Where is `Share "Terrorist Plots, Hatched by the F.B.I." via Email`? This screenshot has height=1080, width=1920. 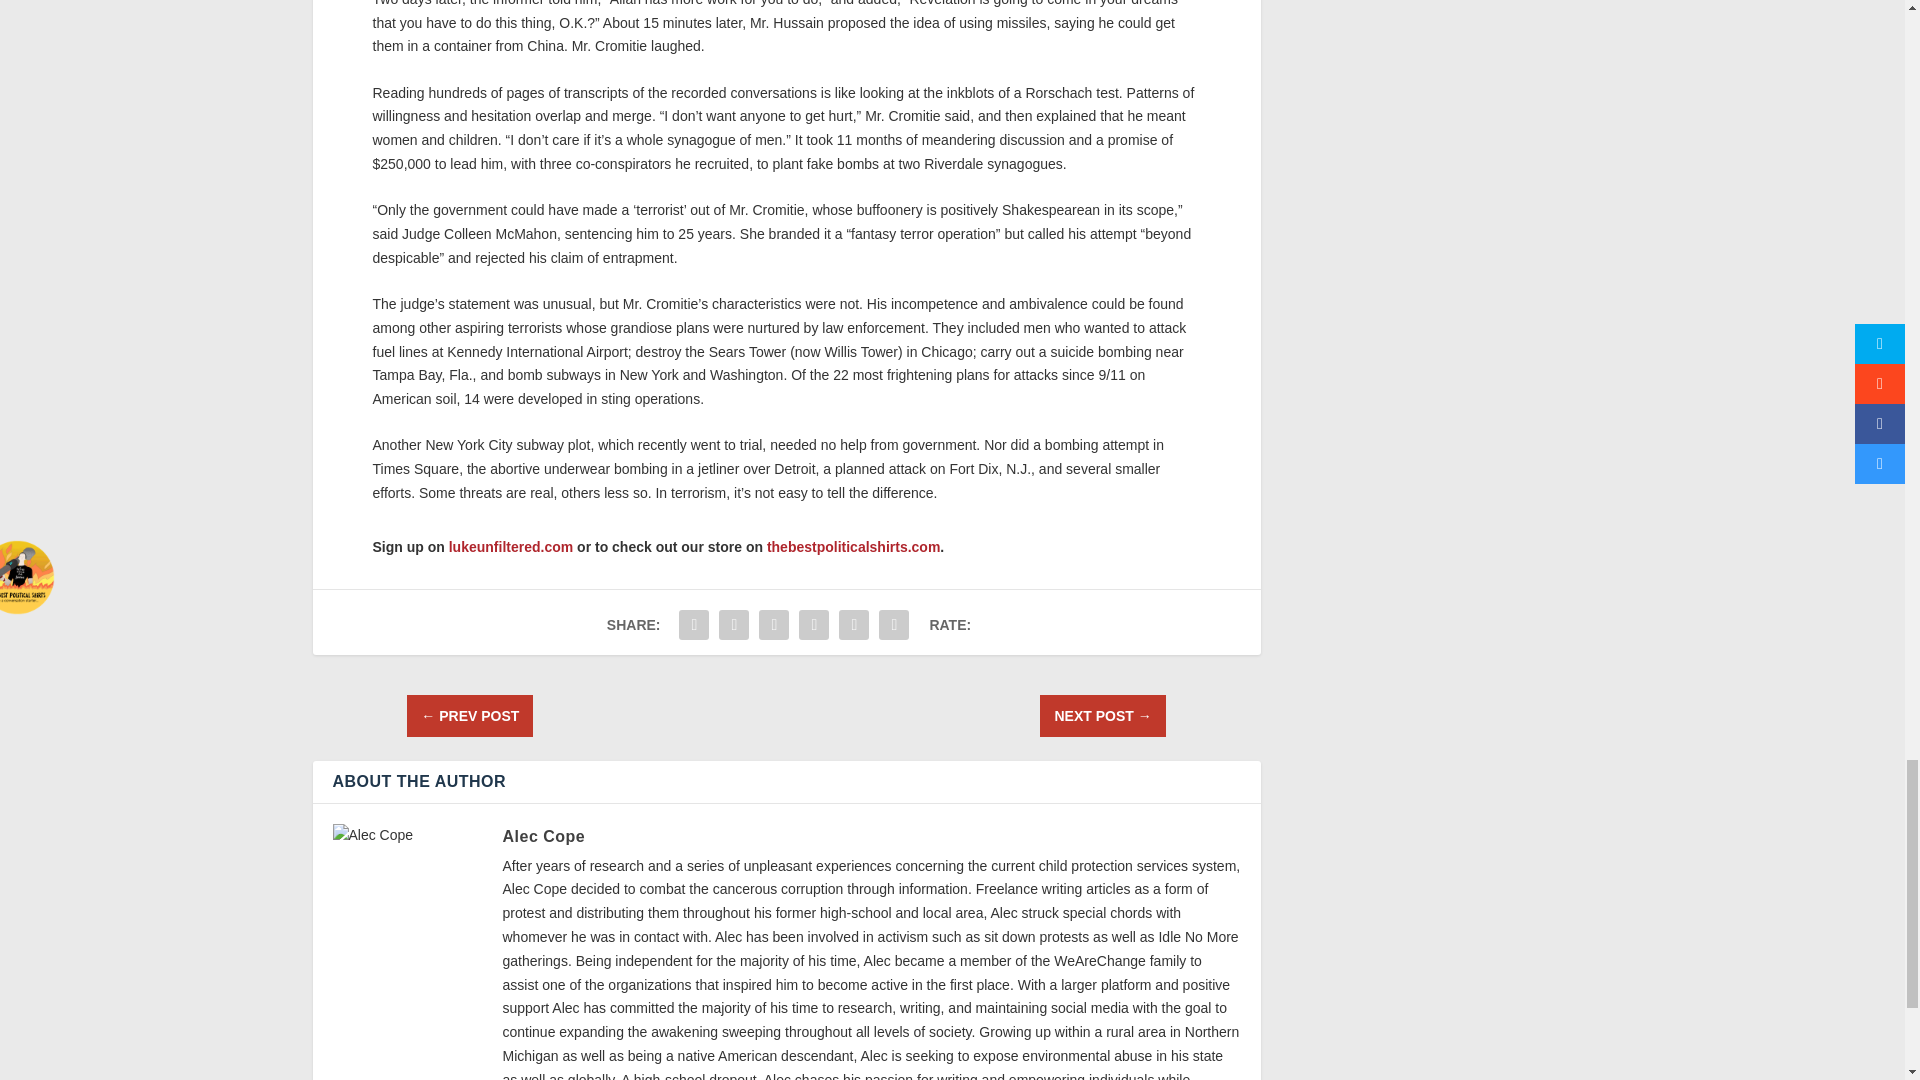 Share "Terrorist Plots, Hatched by the F.B.I." via Email is located at coordinates (893, 624).